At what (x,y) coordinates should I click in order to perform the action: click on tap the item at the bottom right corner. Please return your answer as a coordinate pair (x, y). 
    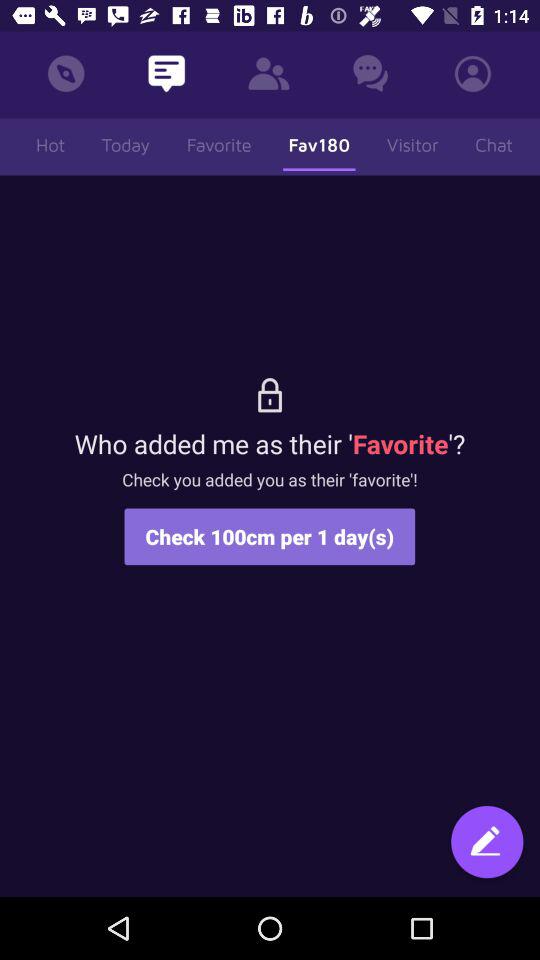
    Looking at the image, I should click on (487, 844).